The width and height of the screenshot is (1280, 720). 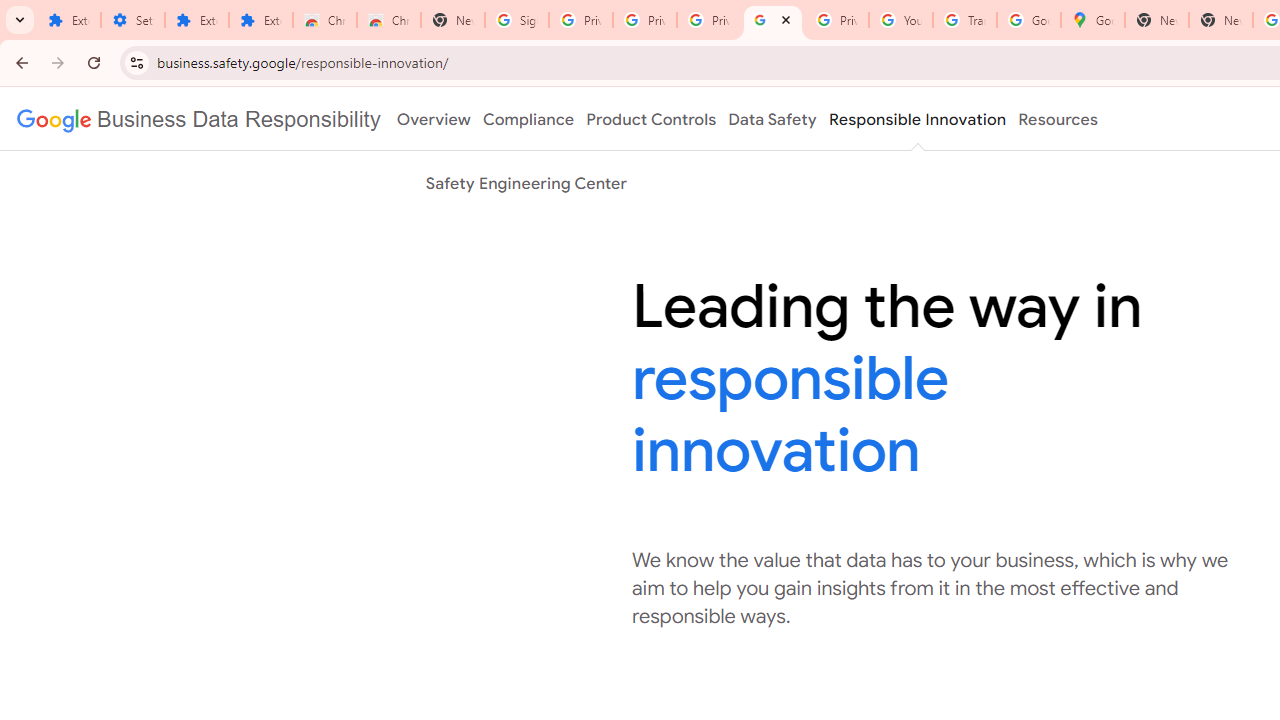 What do you see at coordinates (10, 11) in the screenshot?
I see `System` at bounding box center [10, 11].